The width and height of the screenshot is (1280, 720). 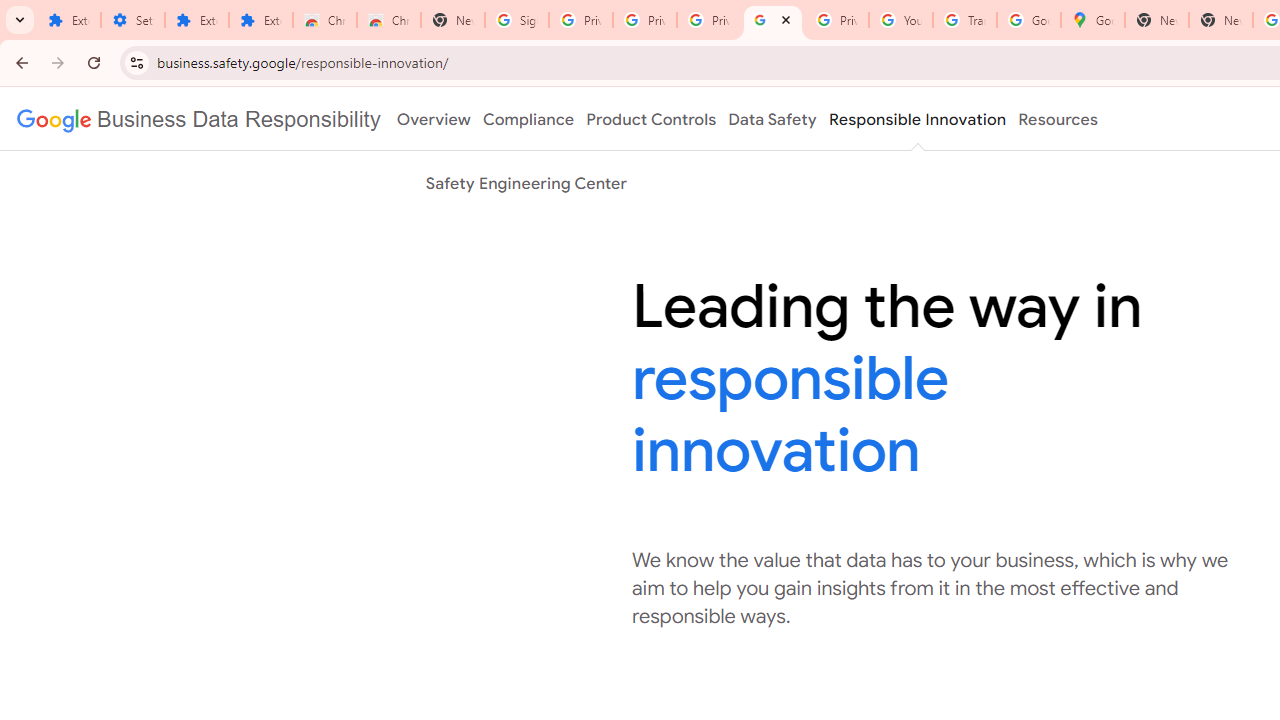 What do you see at coordinates (10, 11) in the screenshot?
I see `System` at bounding box center [10, 11].